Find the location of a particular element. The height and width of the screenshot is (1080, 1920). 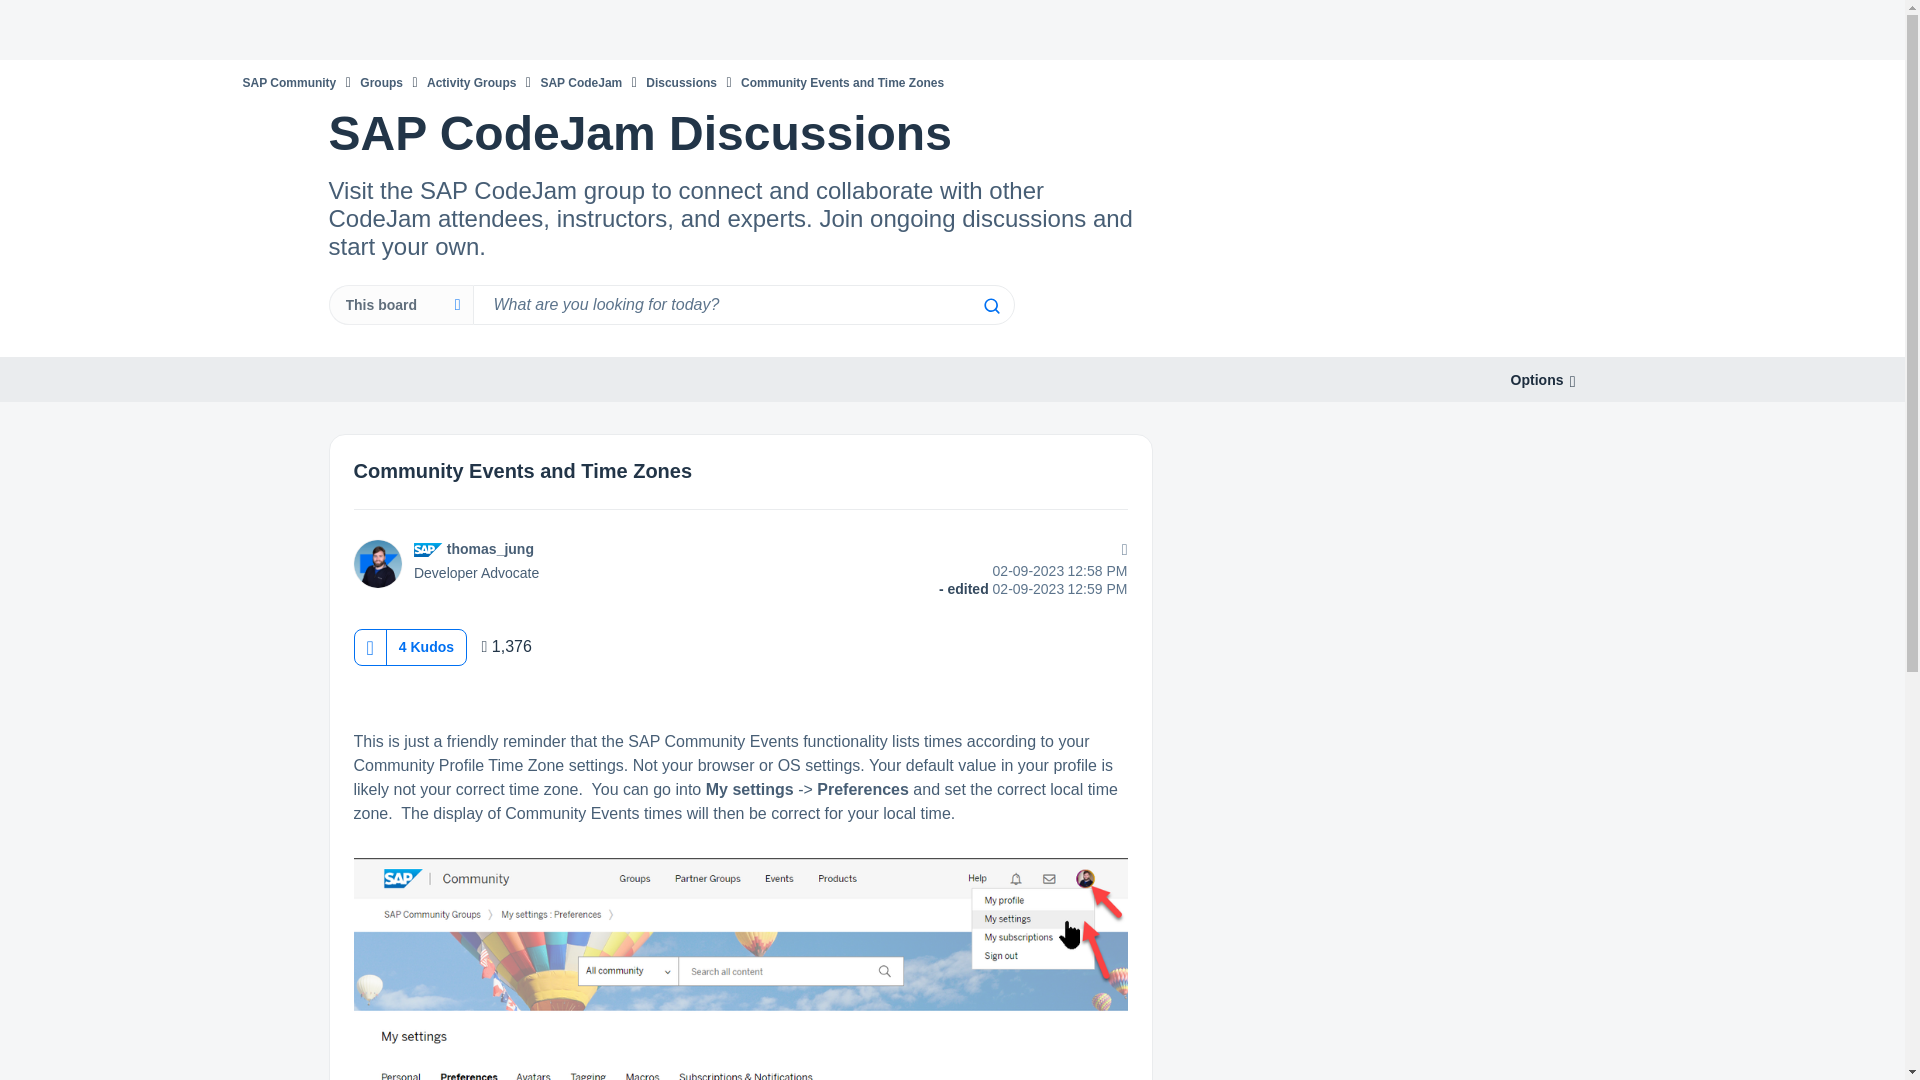

Options is located at coordinates (1536, 380).